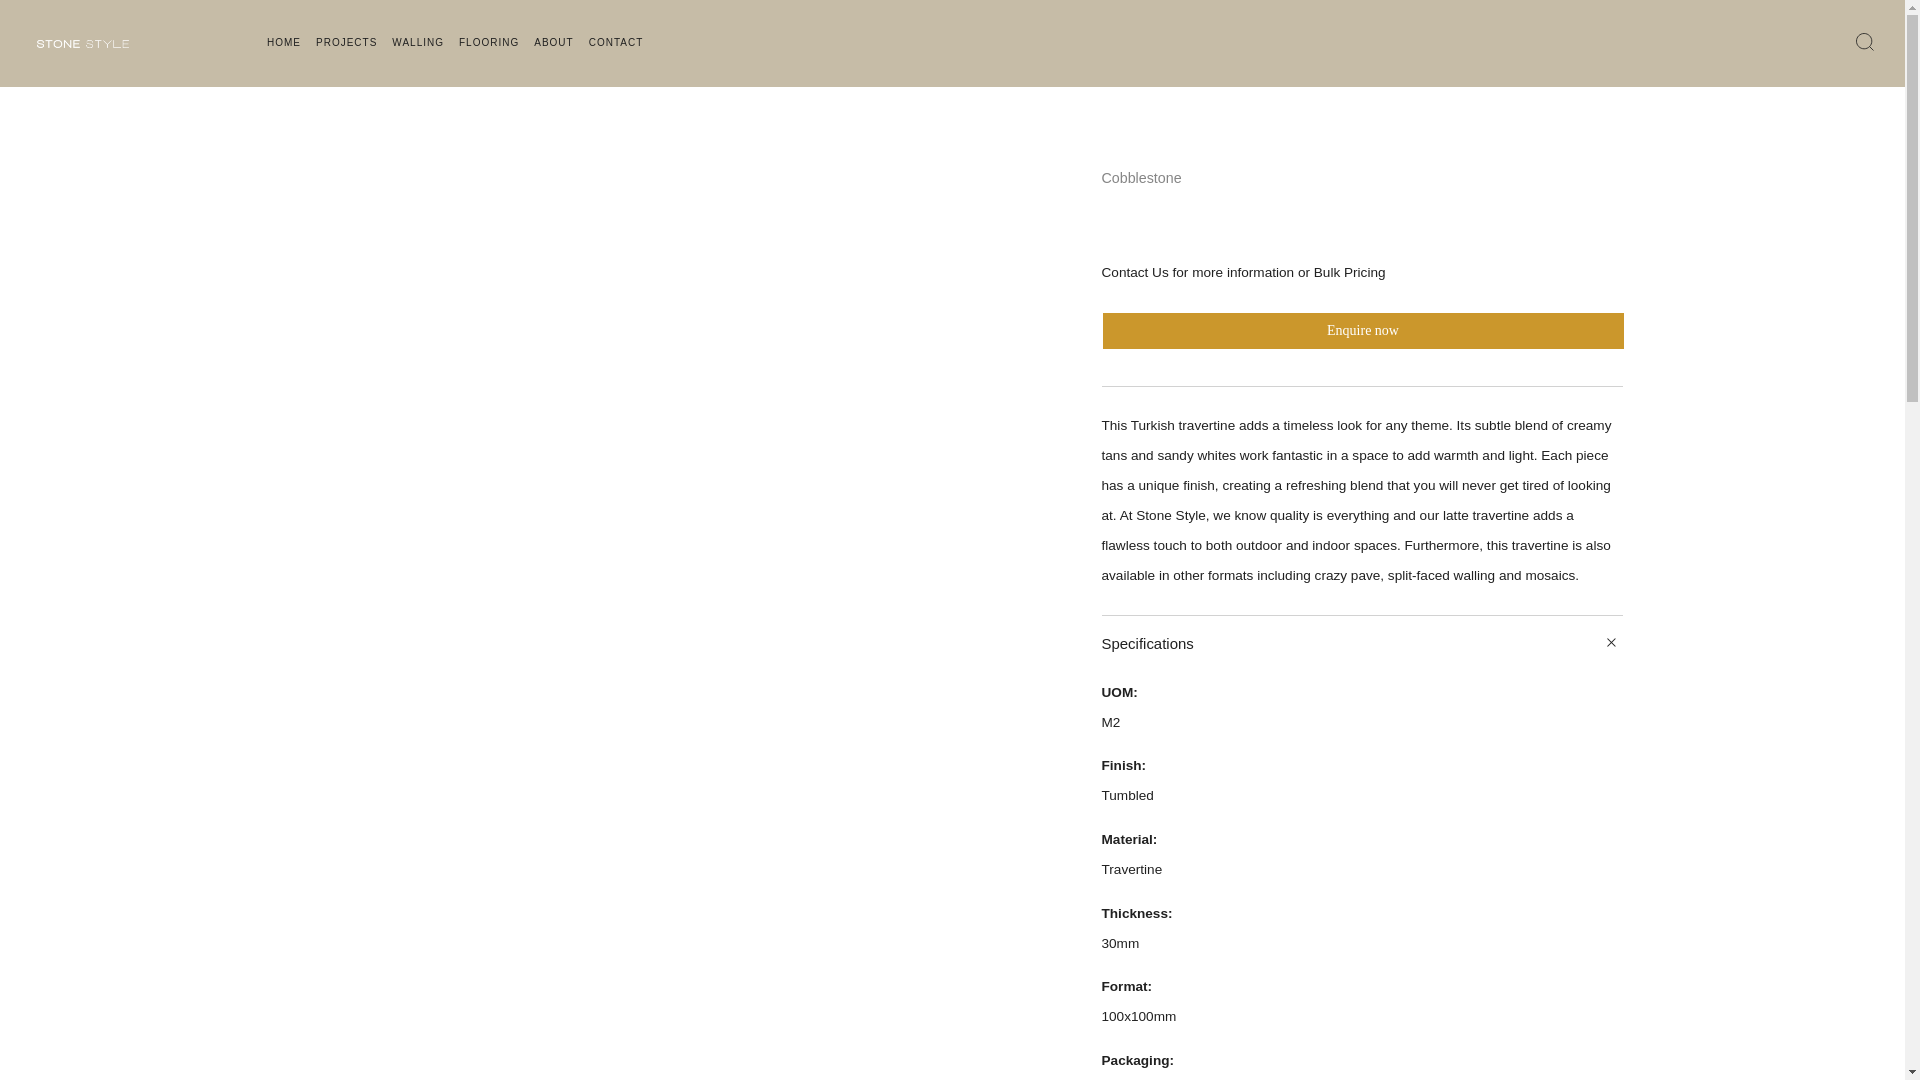  I want to click on CONTACT, so click(616, 43).